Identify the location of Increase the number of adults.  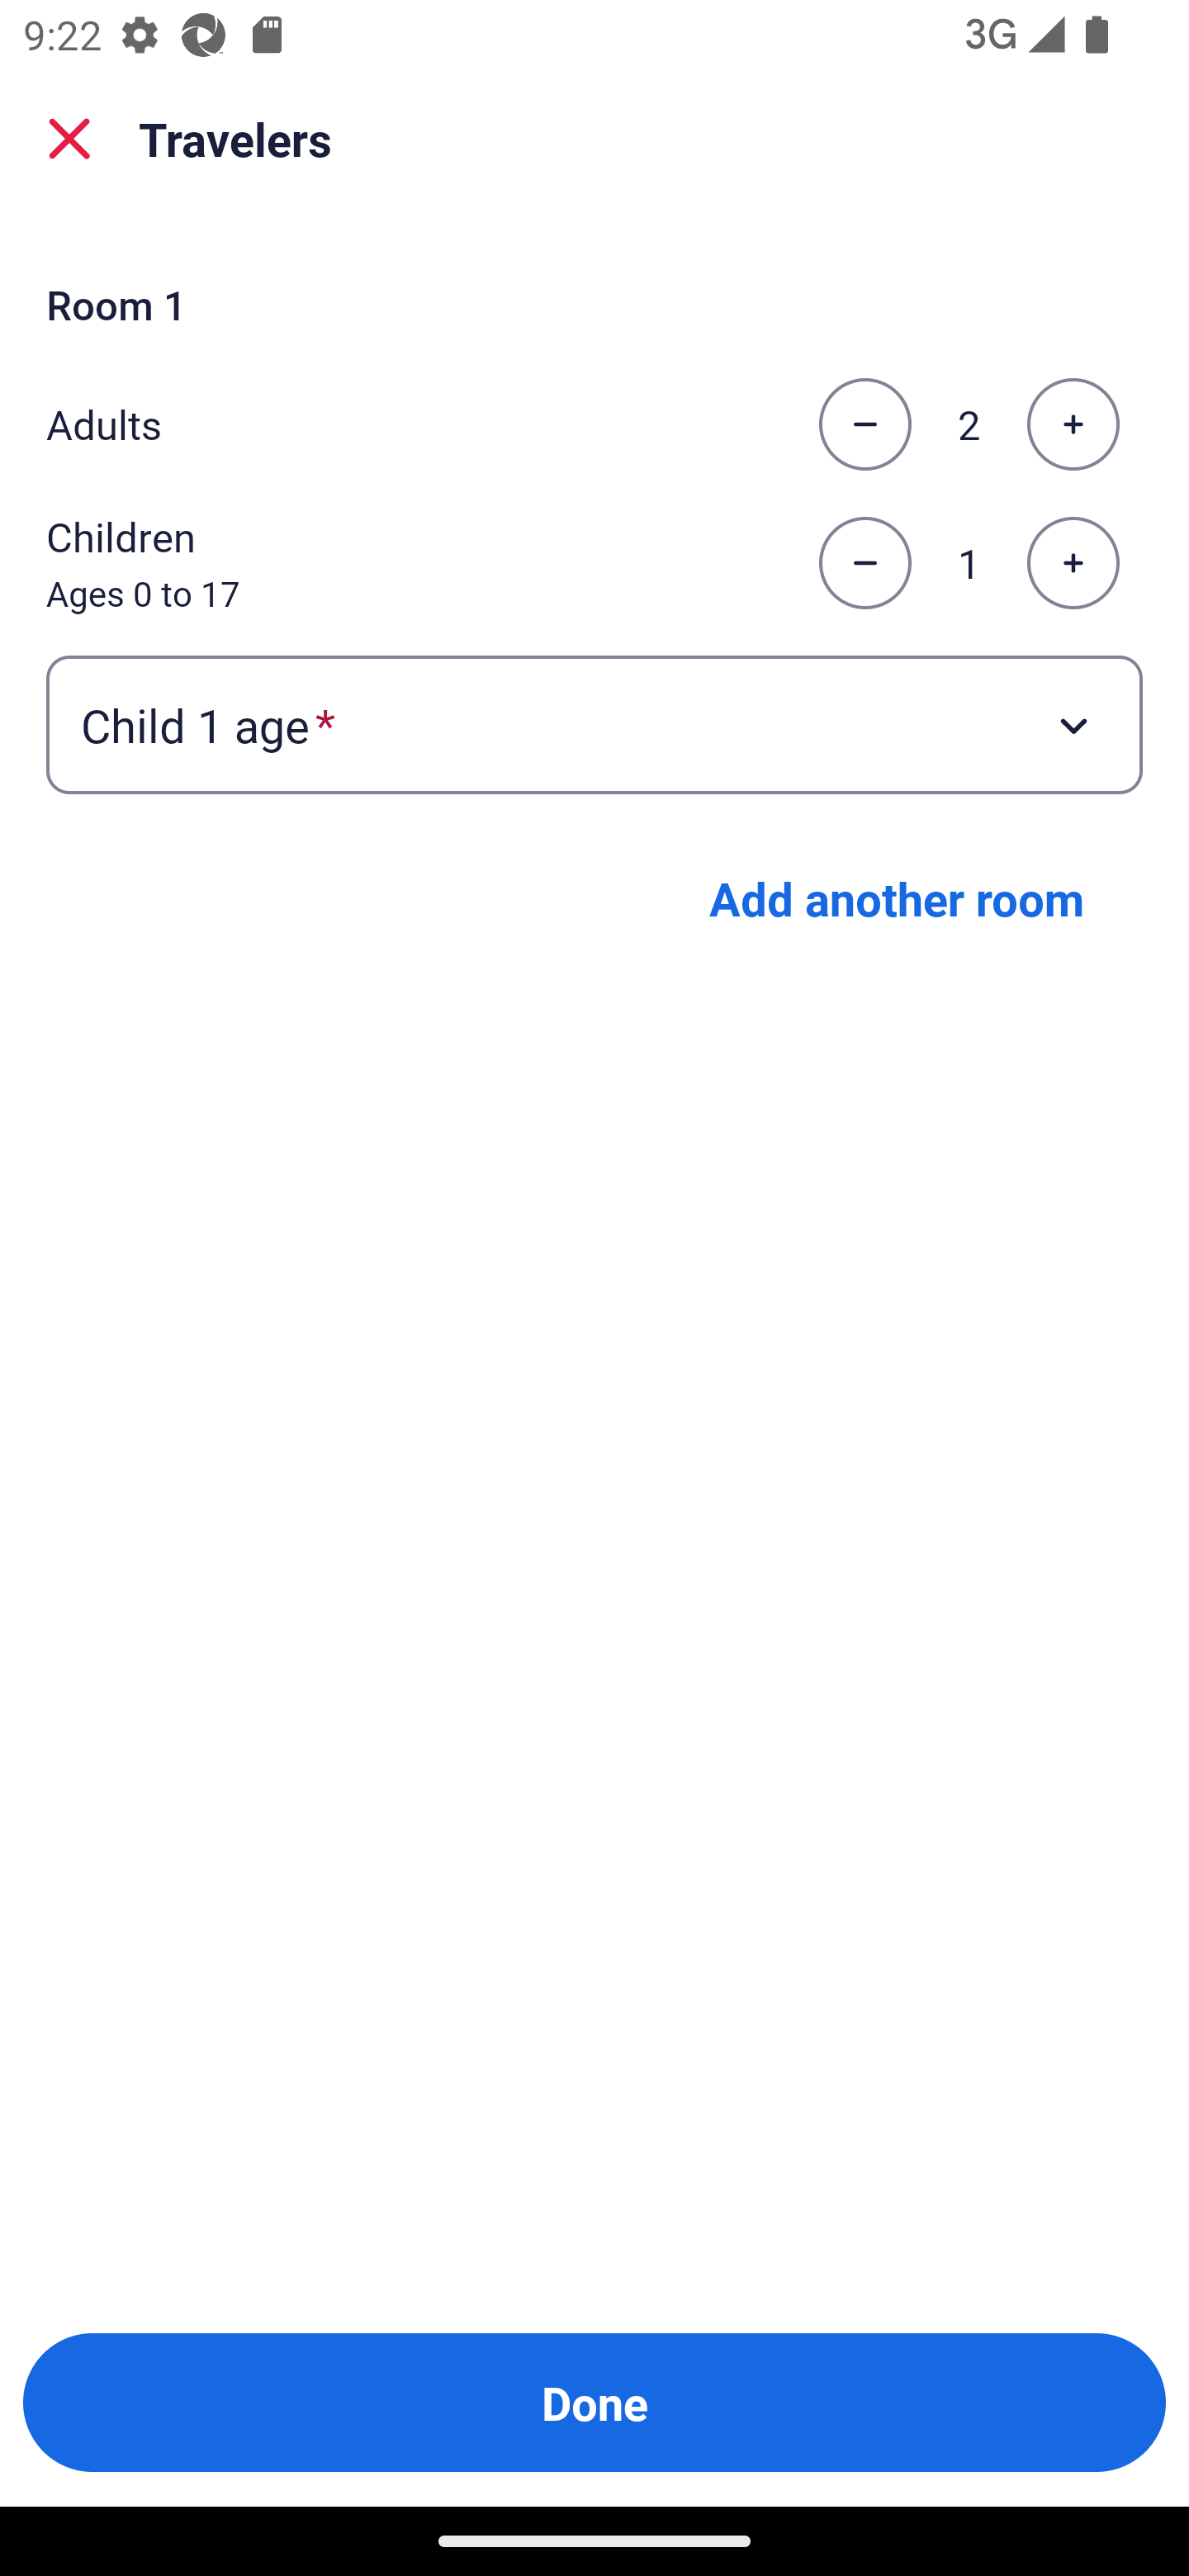
(1073, 424).